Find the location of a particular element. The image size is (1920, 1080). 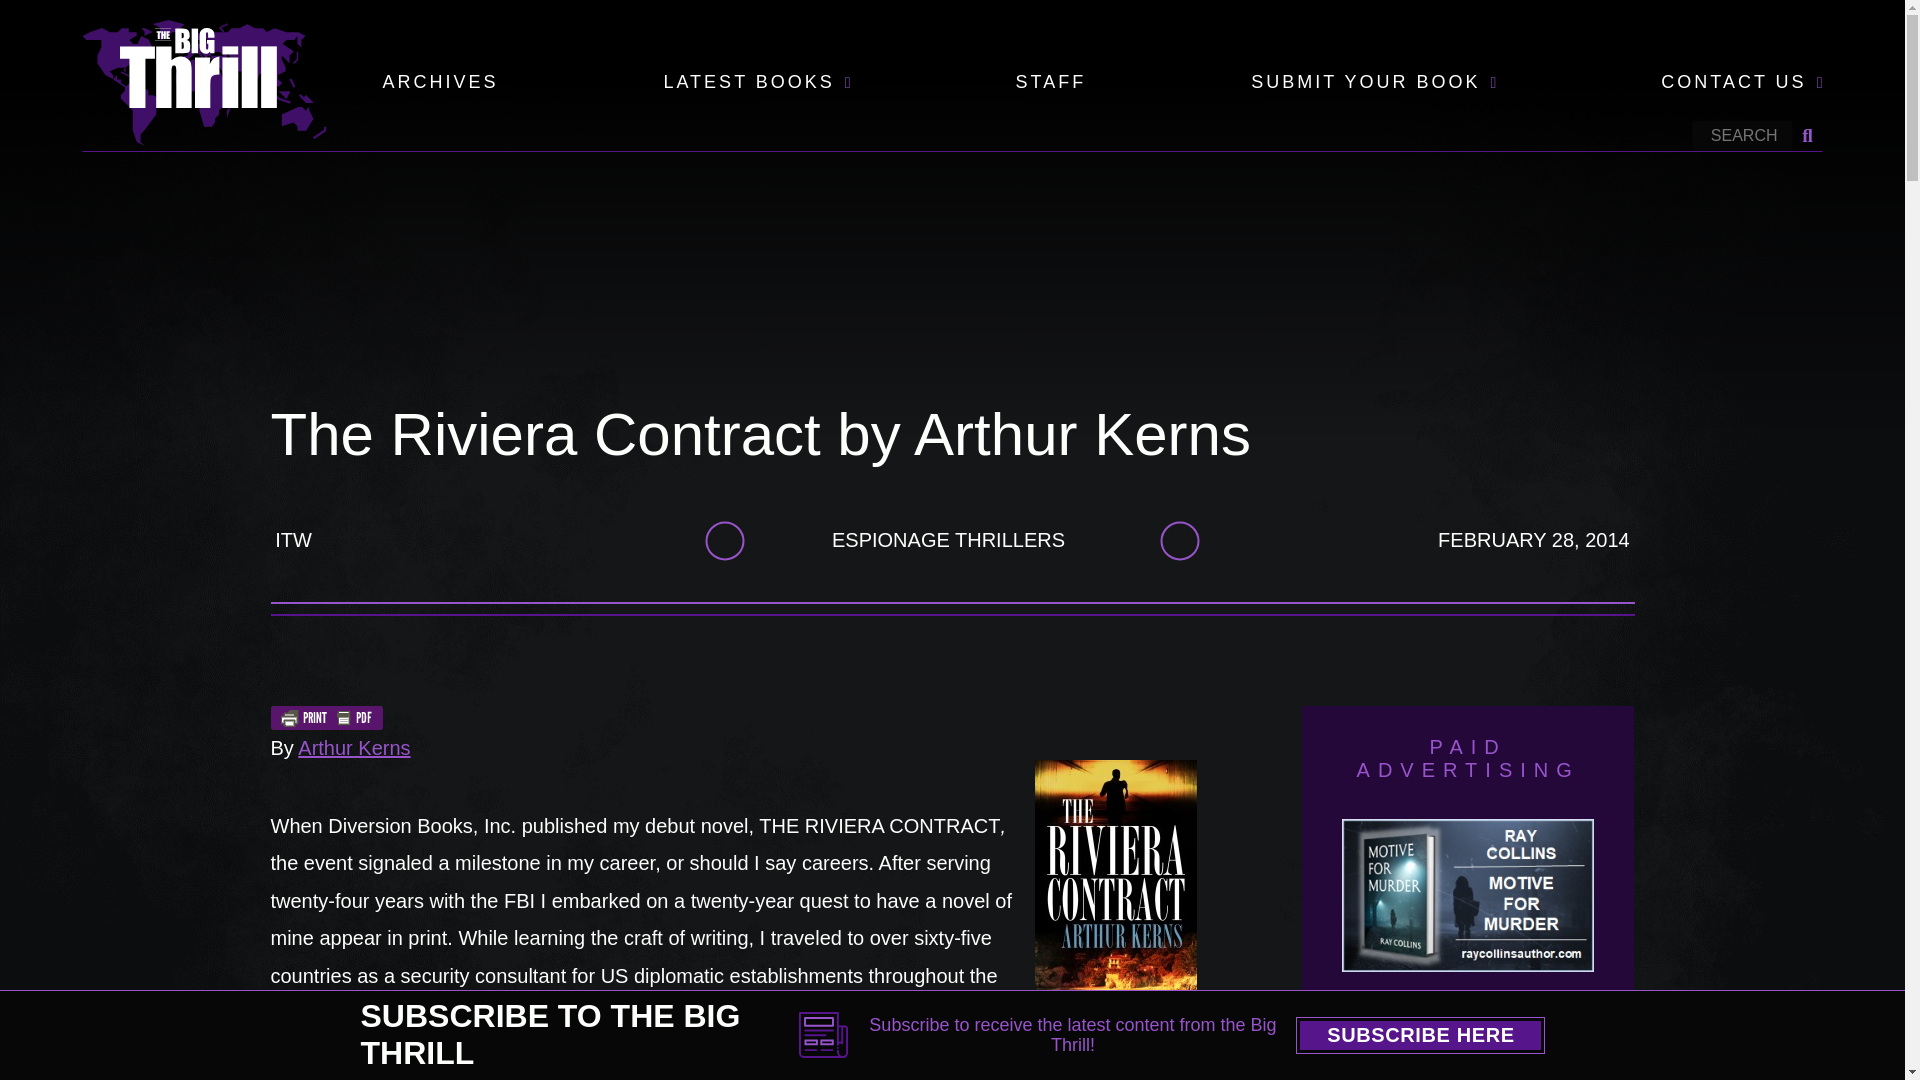

ARCHIVES is located at coordinates (440, 83).